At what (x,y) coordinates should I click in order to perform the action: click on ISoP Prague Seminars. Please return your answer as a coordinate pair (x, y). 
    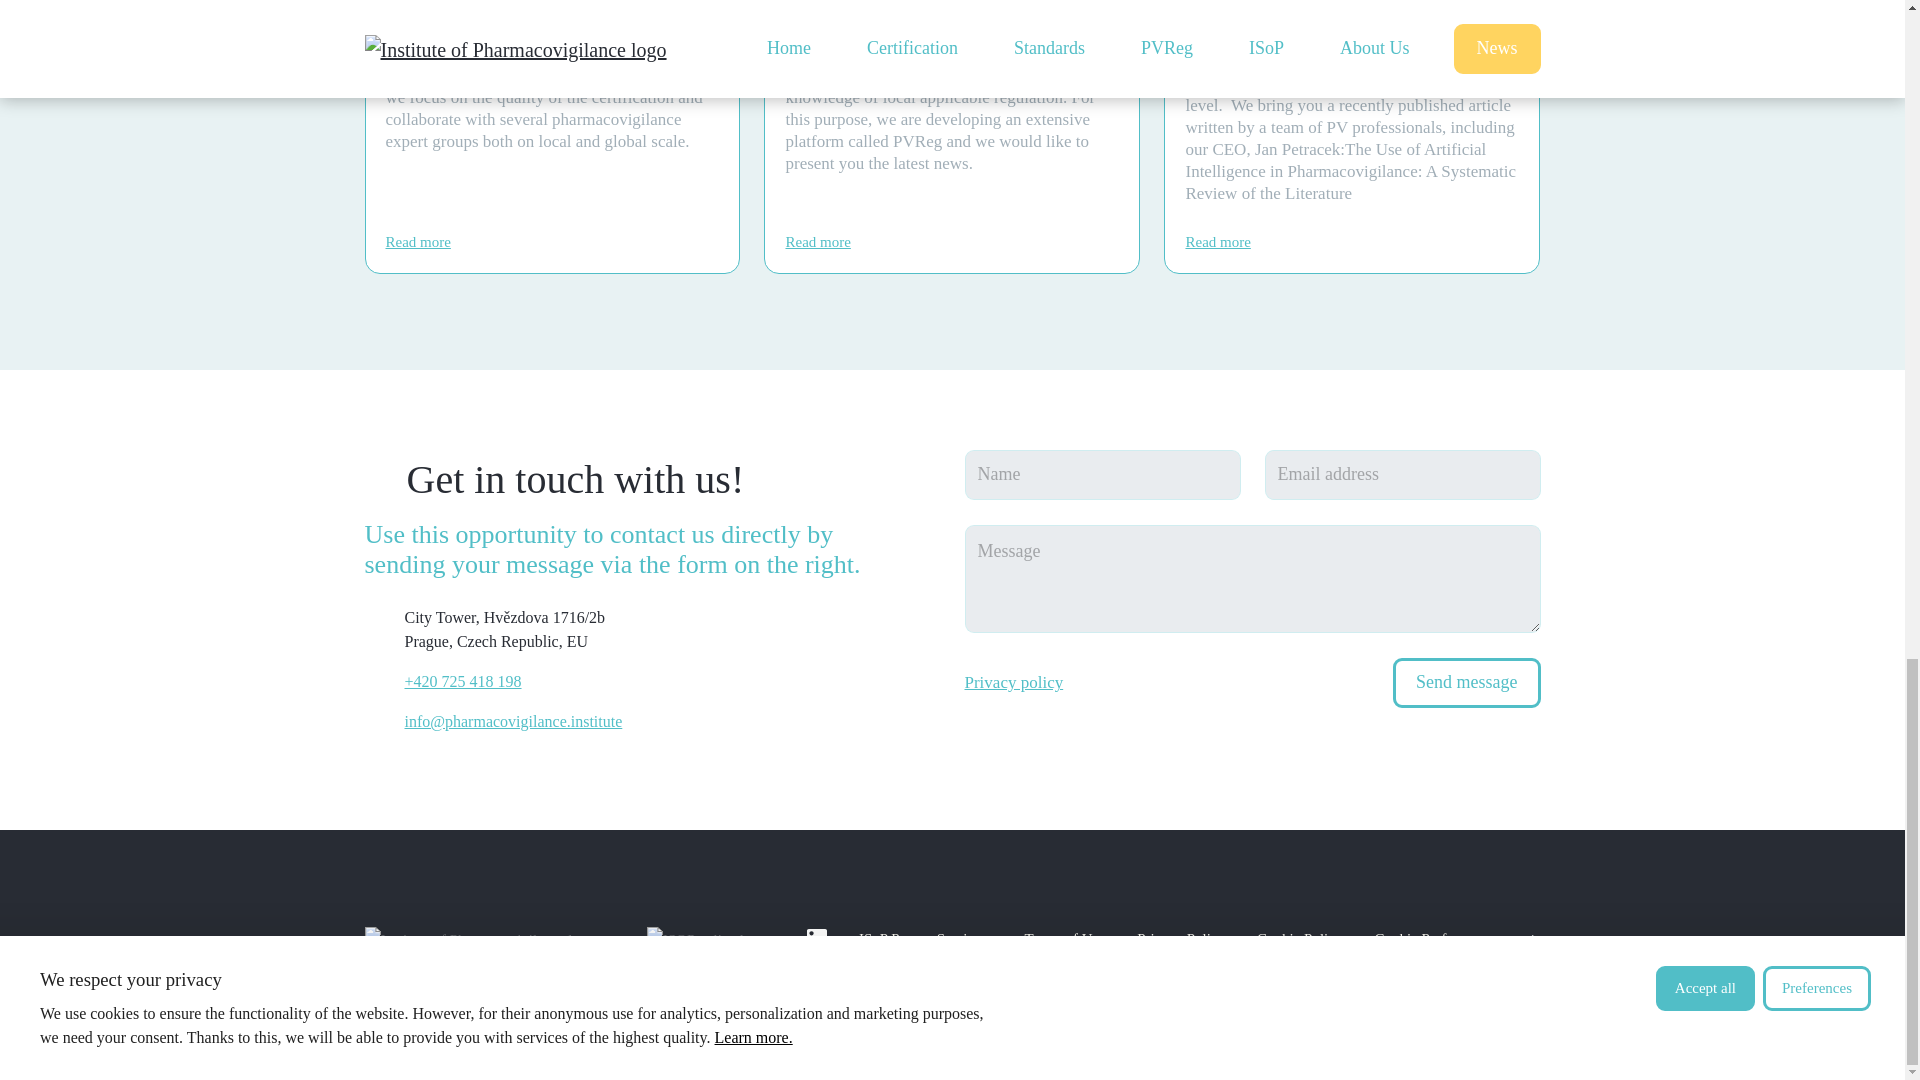
    Looking at the image, I should click on (926, 938).